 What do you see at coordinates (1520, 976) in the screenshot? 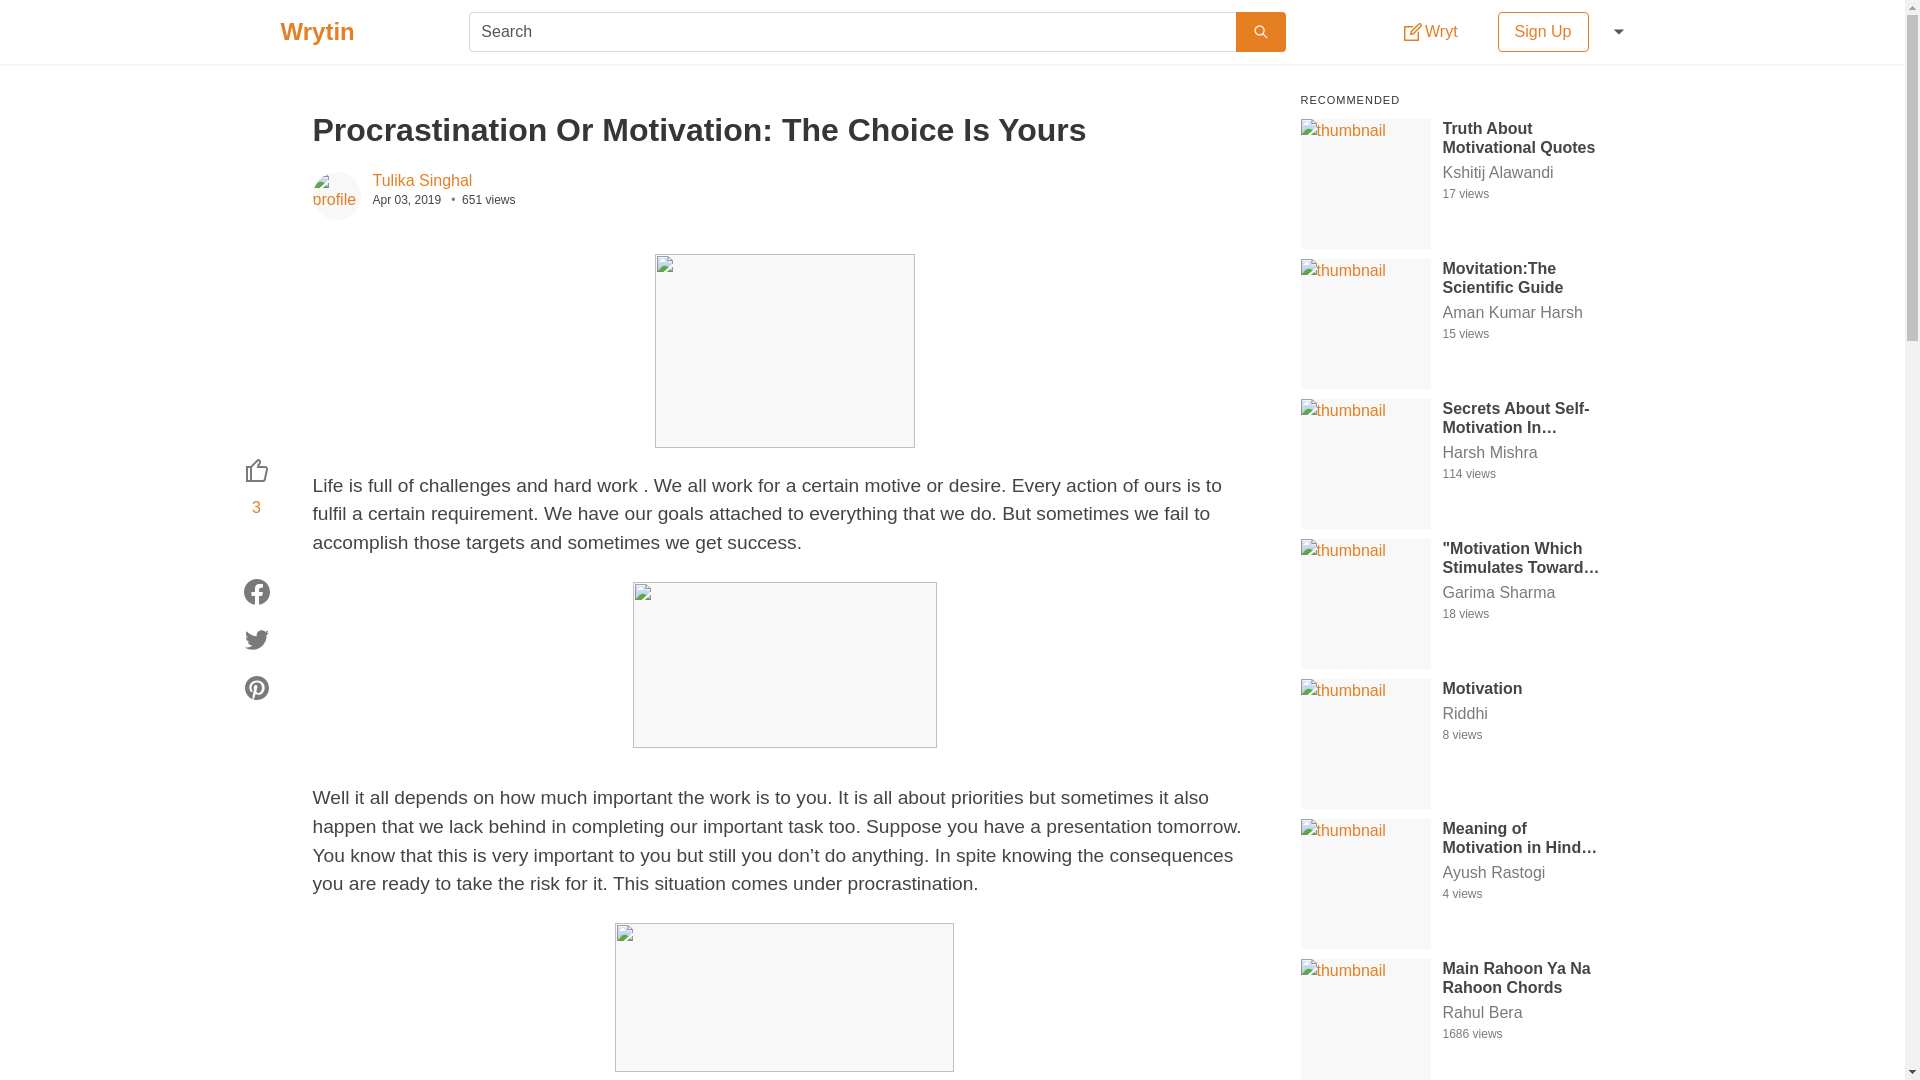
I see `Main Rahoon Ya Na Rahoon Chords` at bounding box center [1520, 976].